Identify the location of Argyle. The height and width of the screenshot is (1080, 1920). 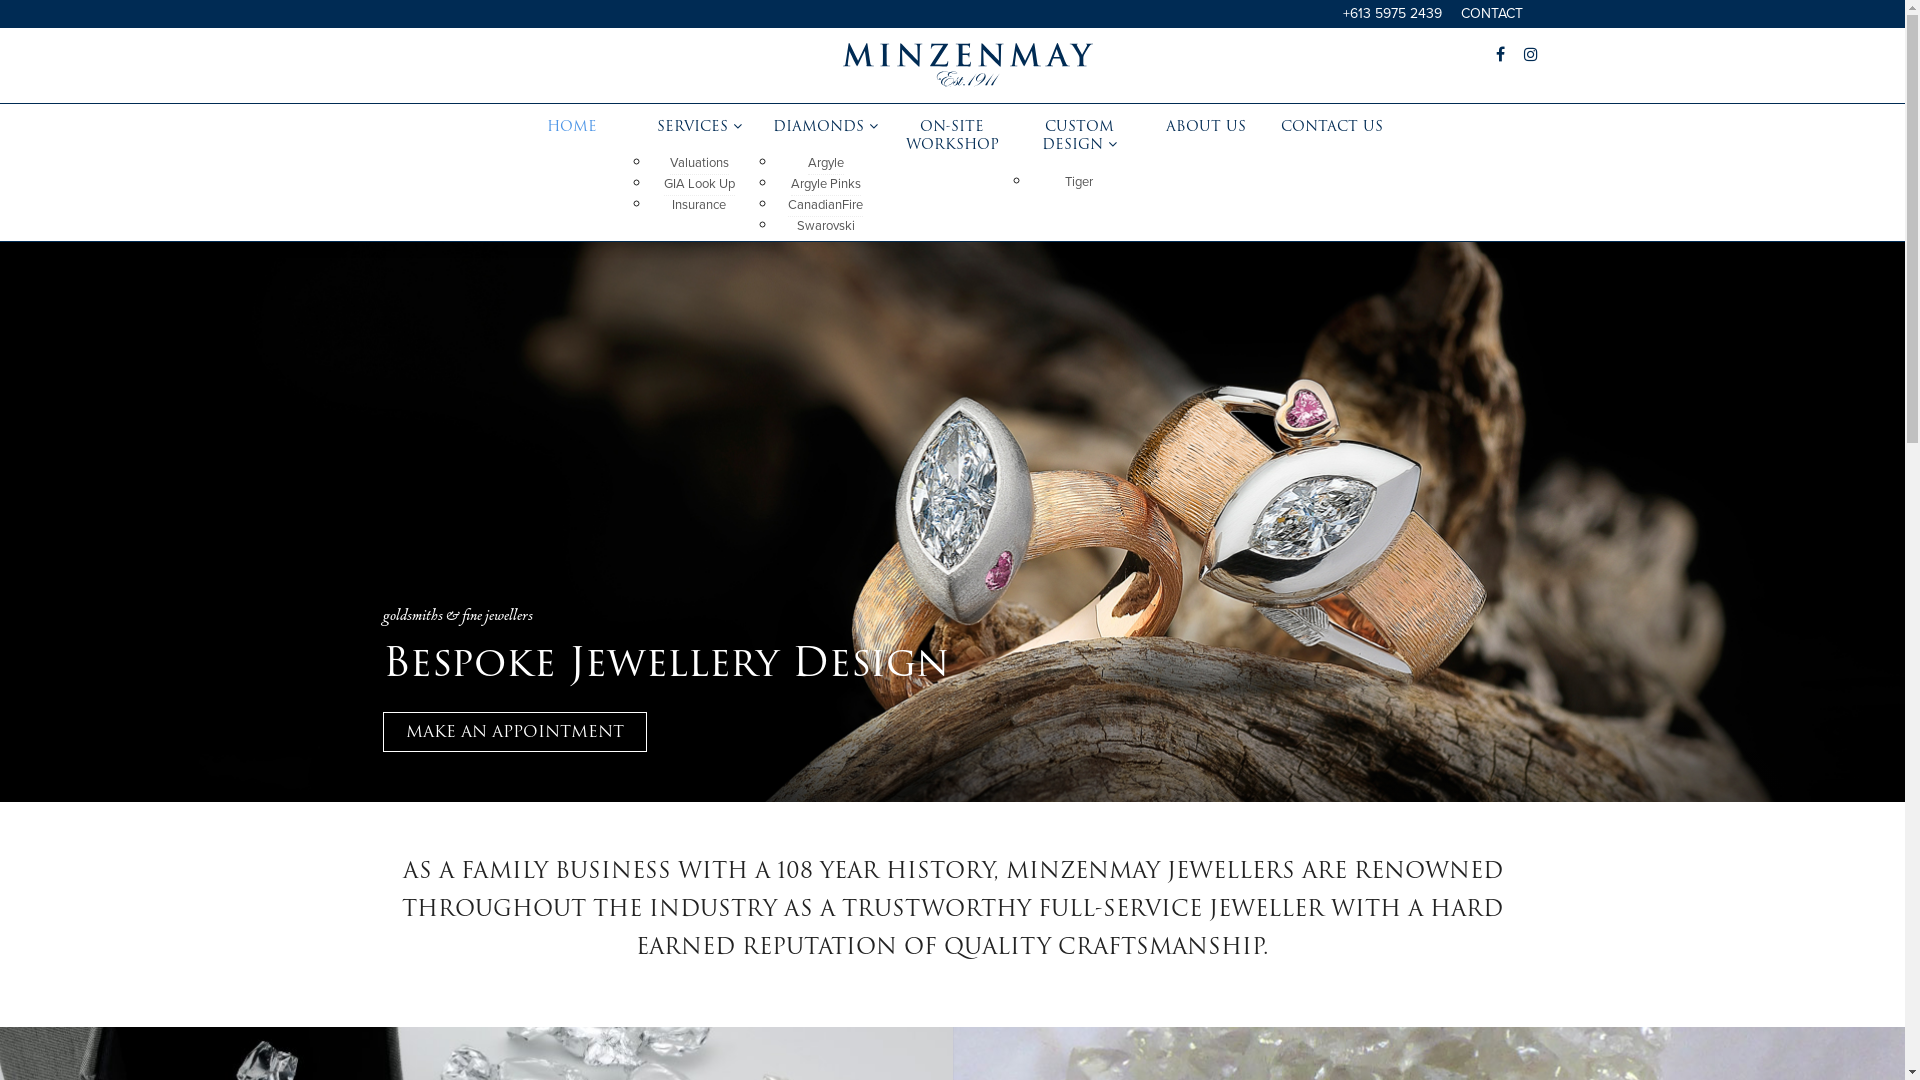
(826, 164).